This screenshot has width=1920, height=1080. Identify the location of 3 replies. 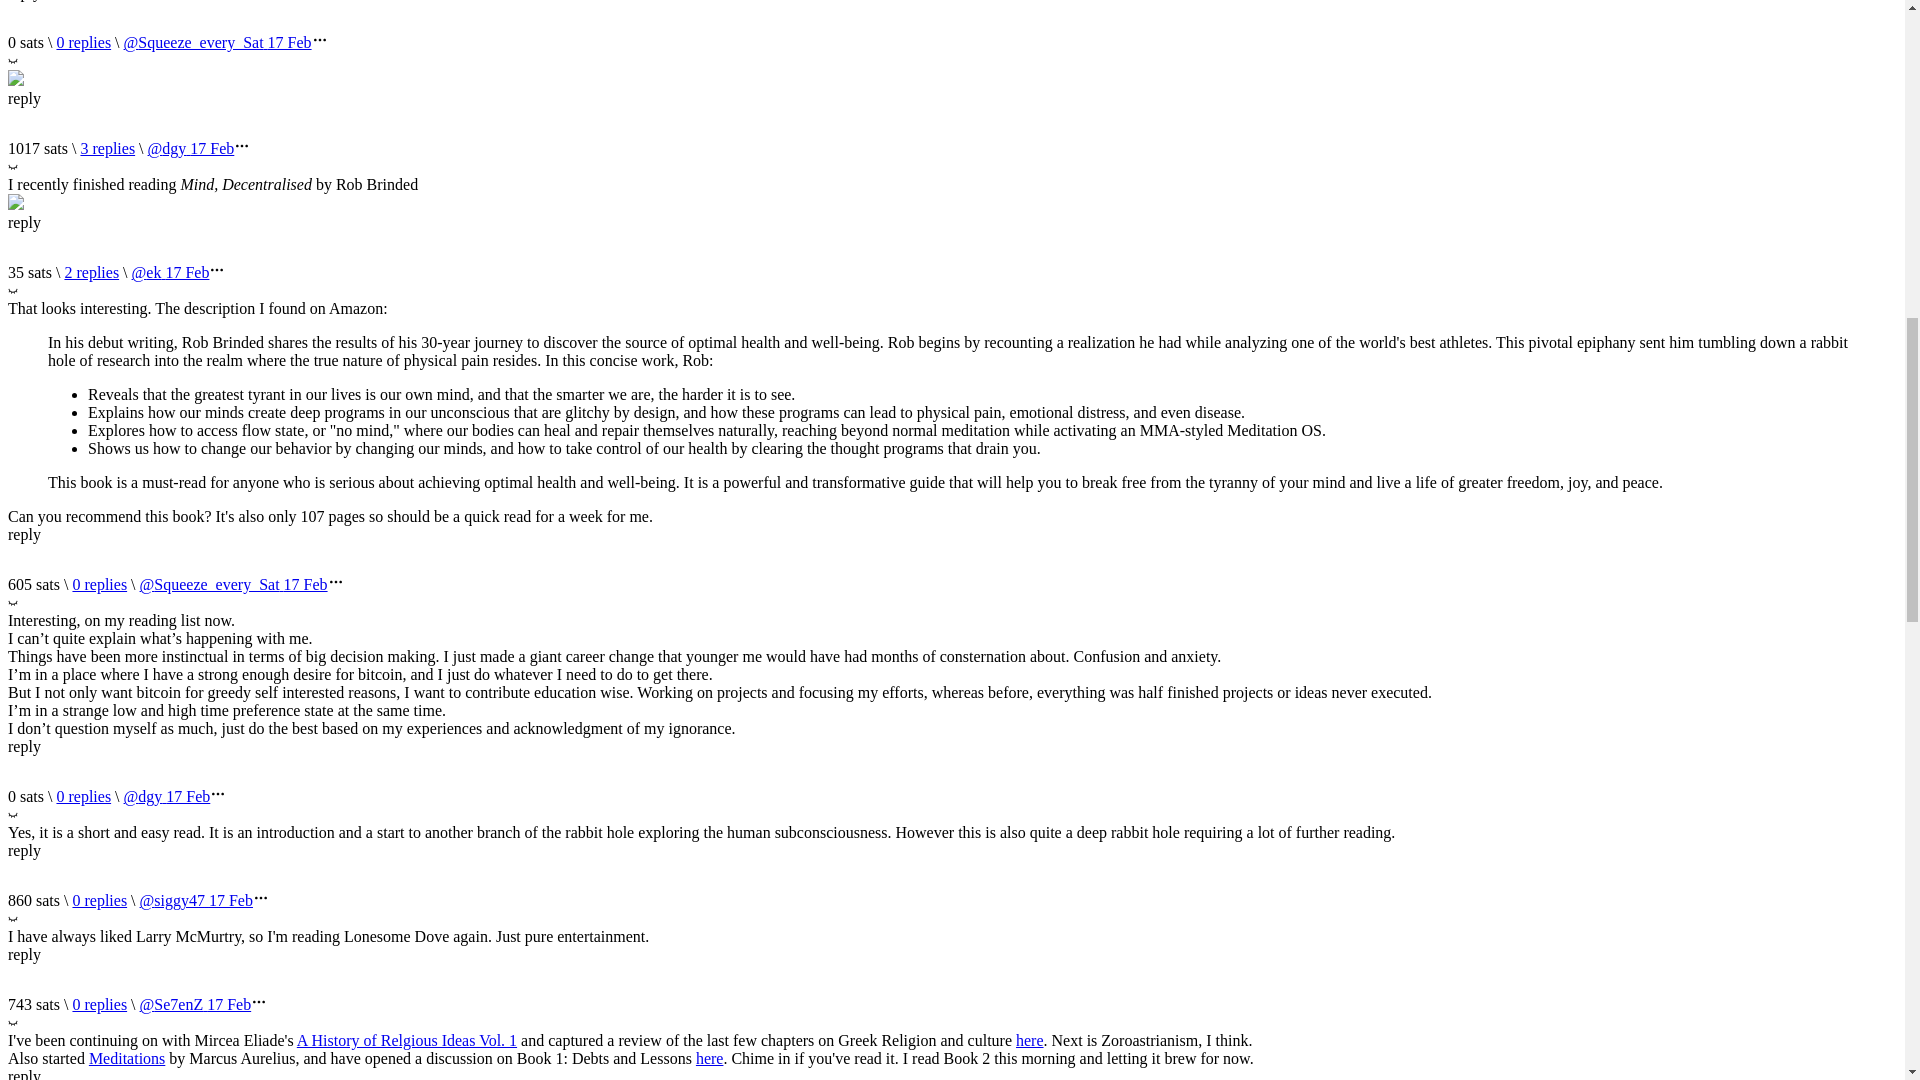
(107, 148).